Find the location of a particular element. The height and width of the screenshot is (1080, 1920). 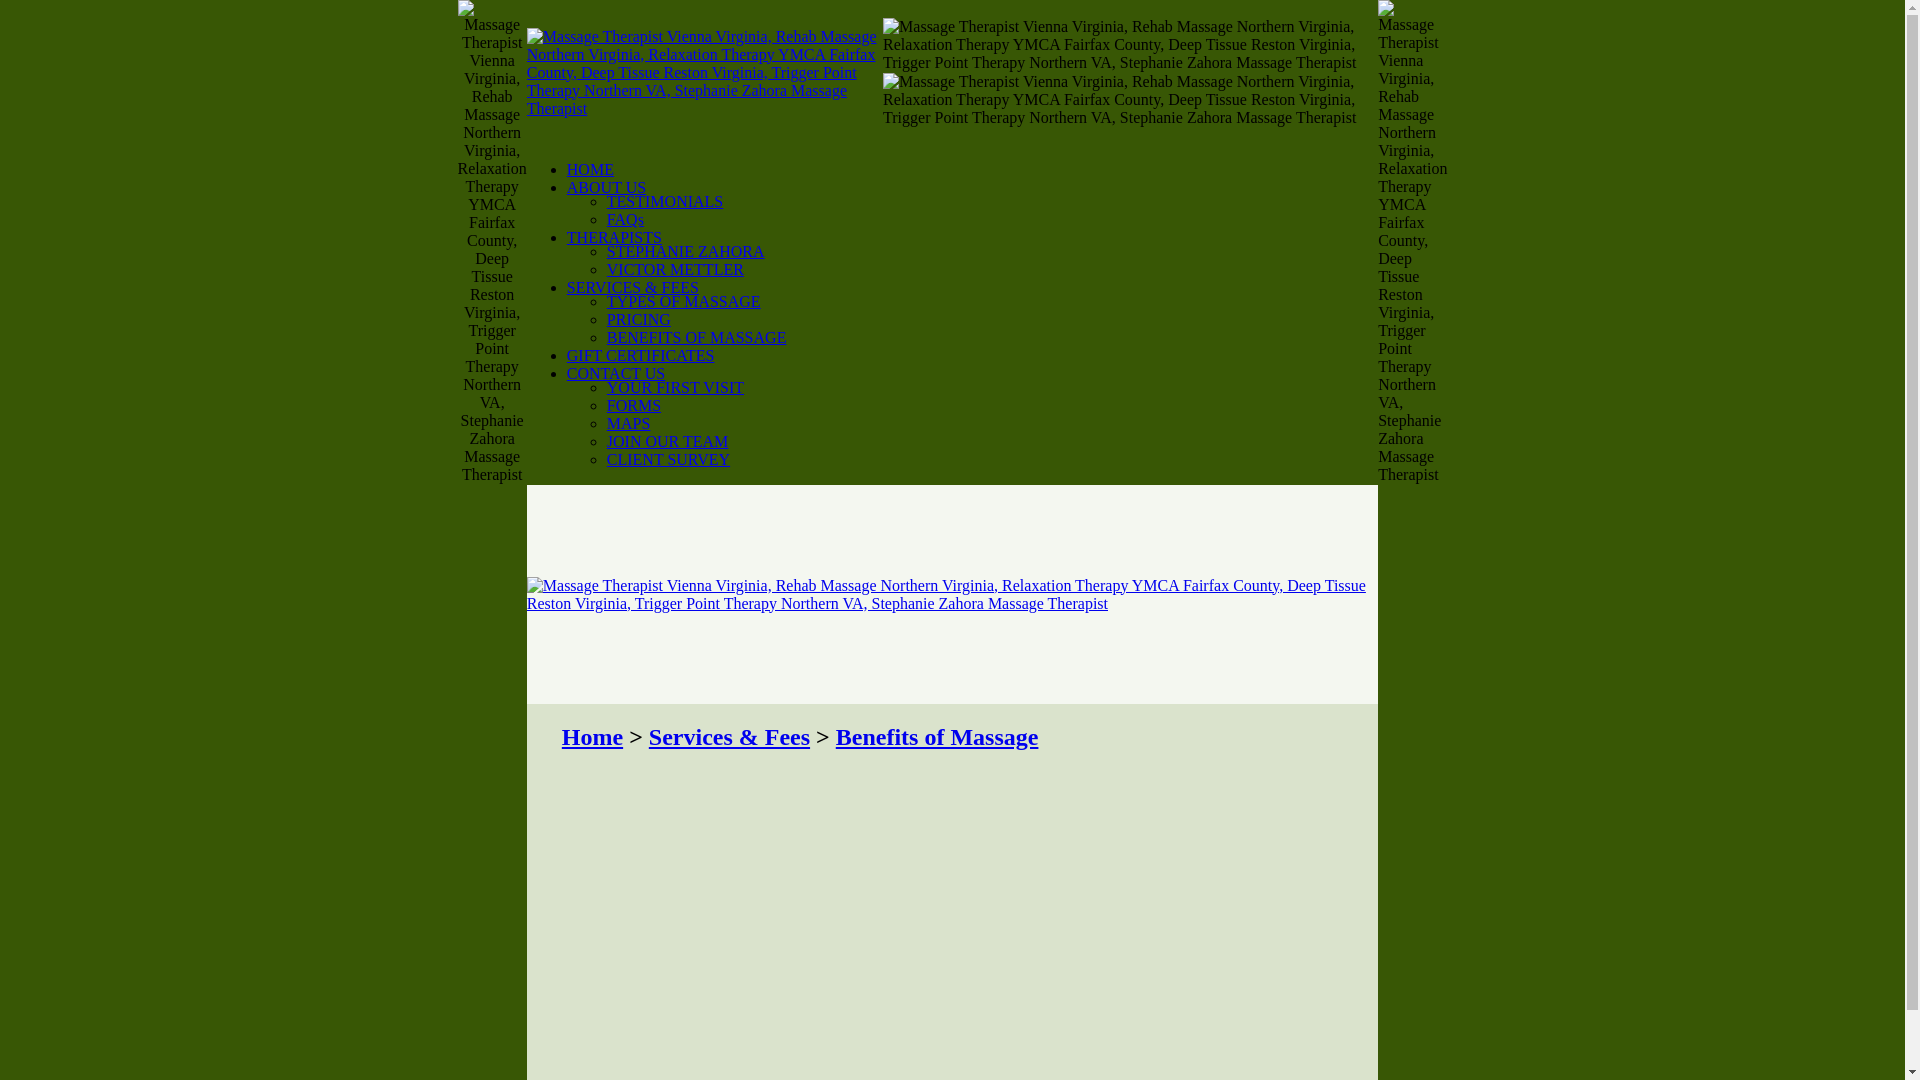

Home is located at coordinates (592, 736).